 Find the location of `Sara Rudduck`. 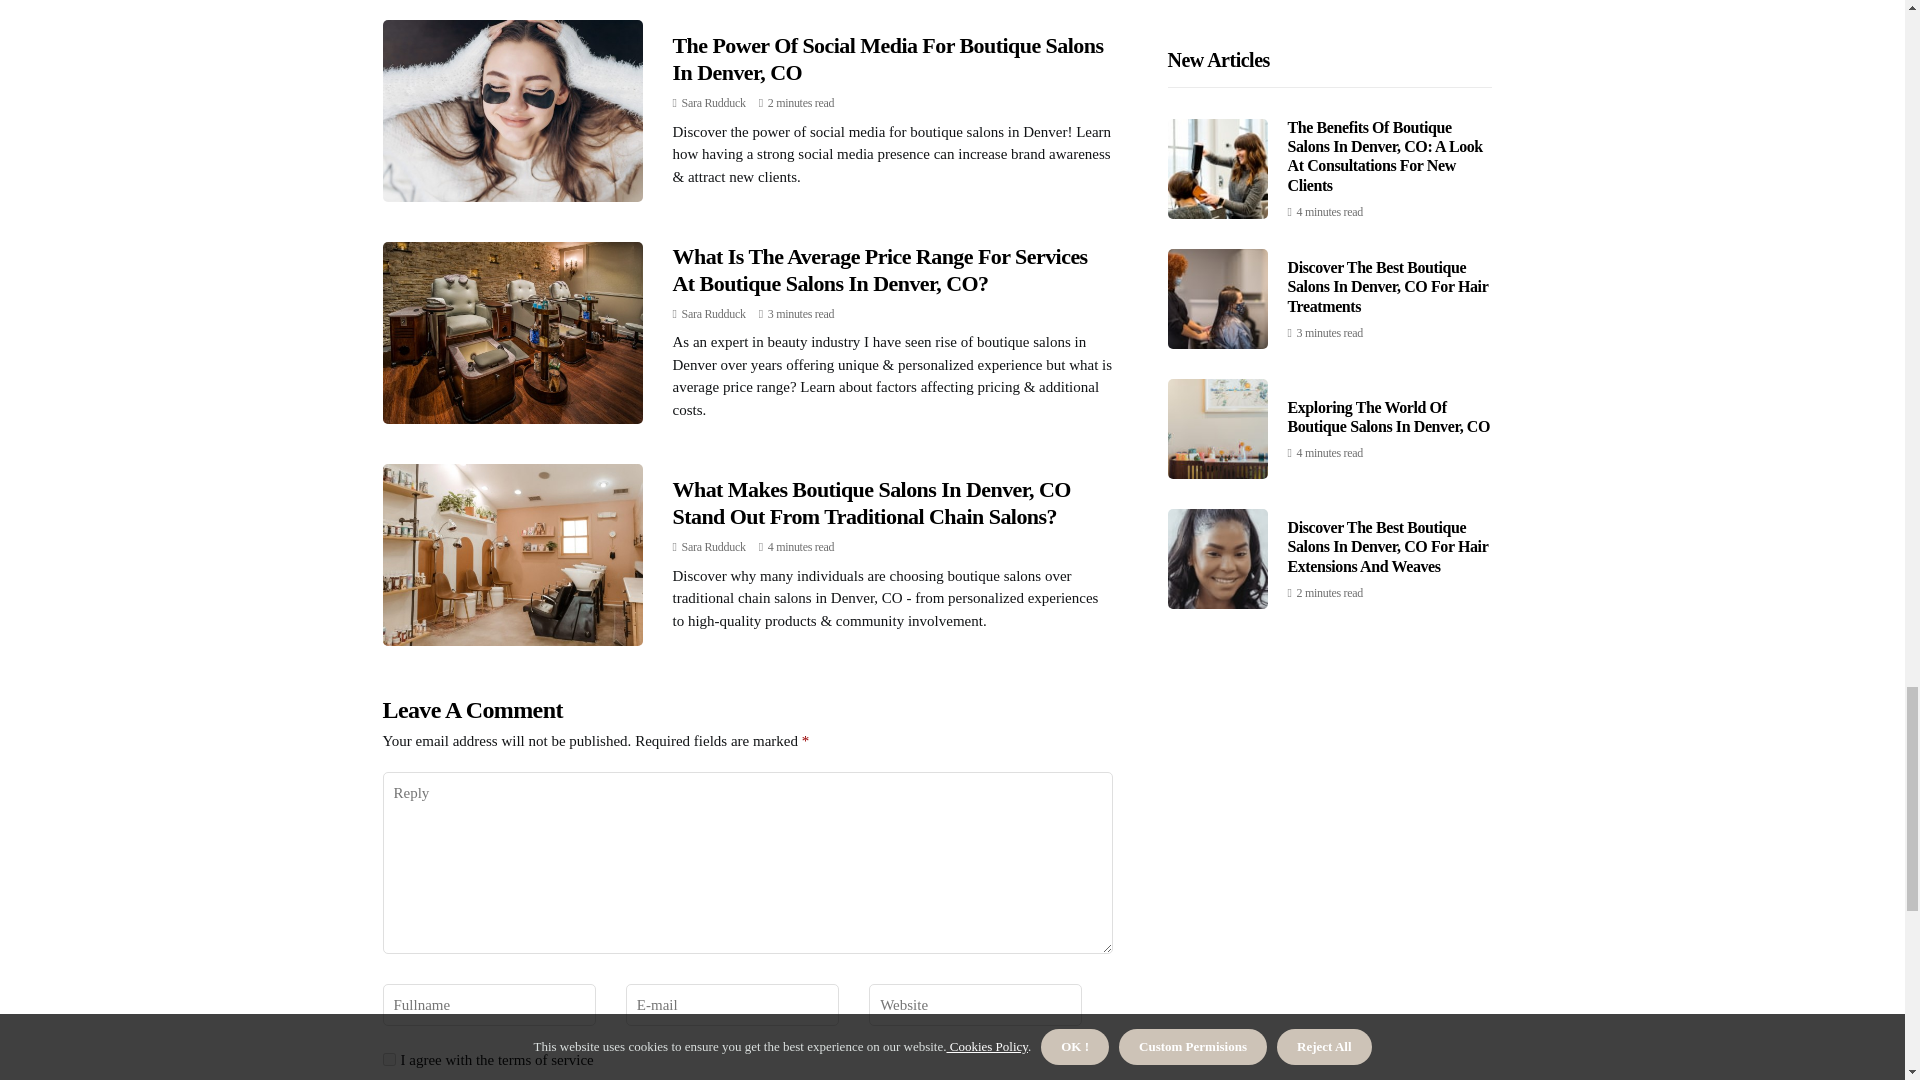

Sara Rudduck is located at coordinates (714, 313).